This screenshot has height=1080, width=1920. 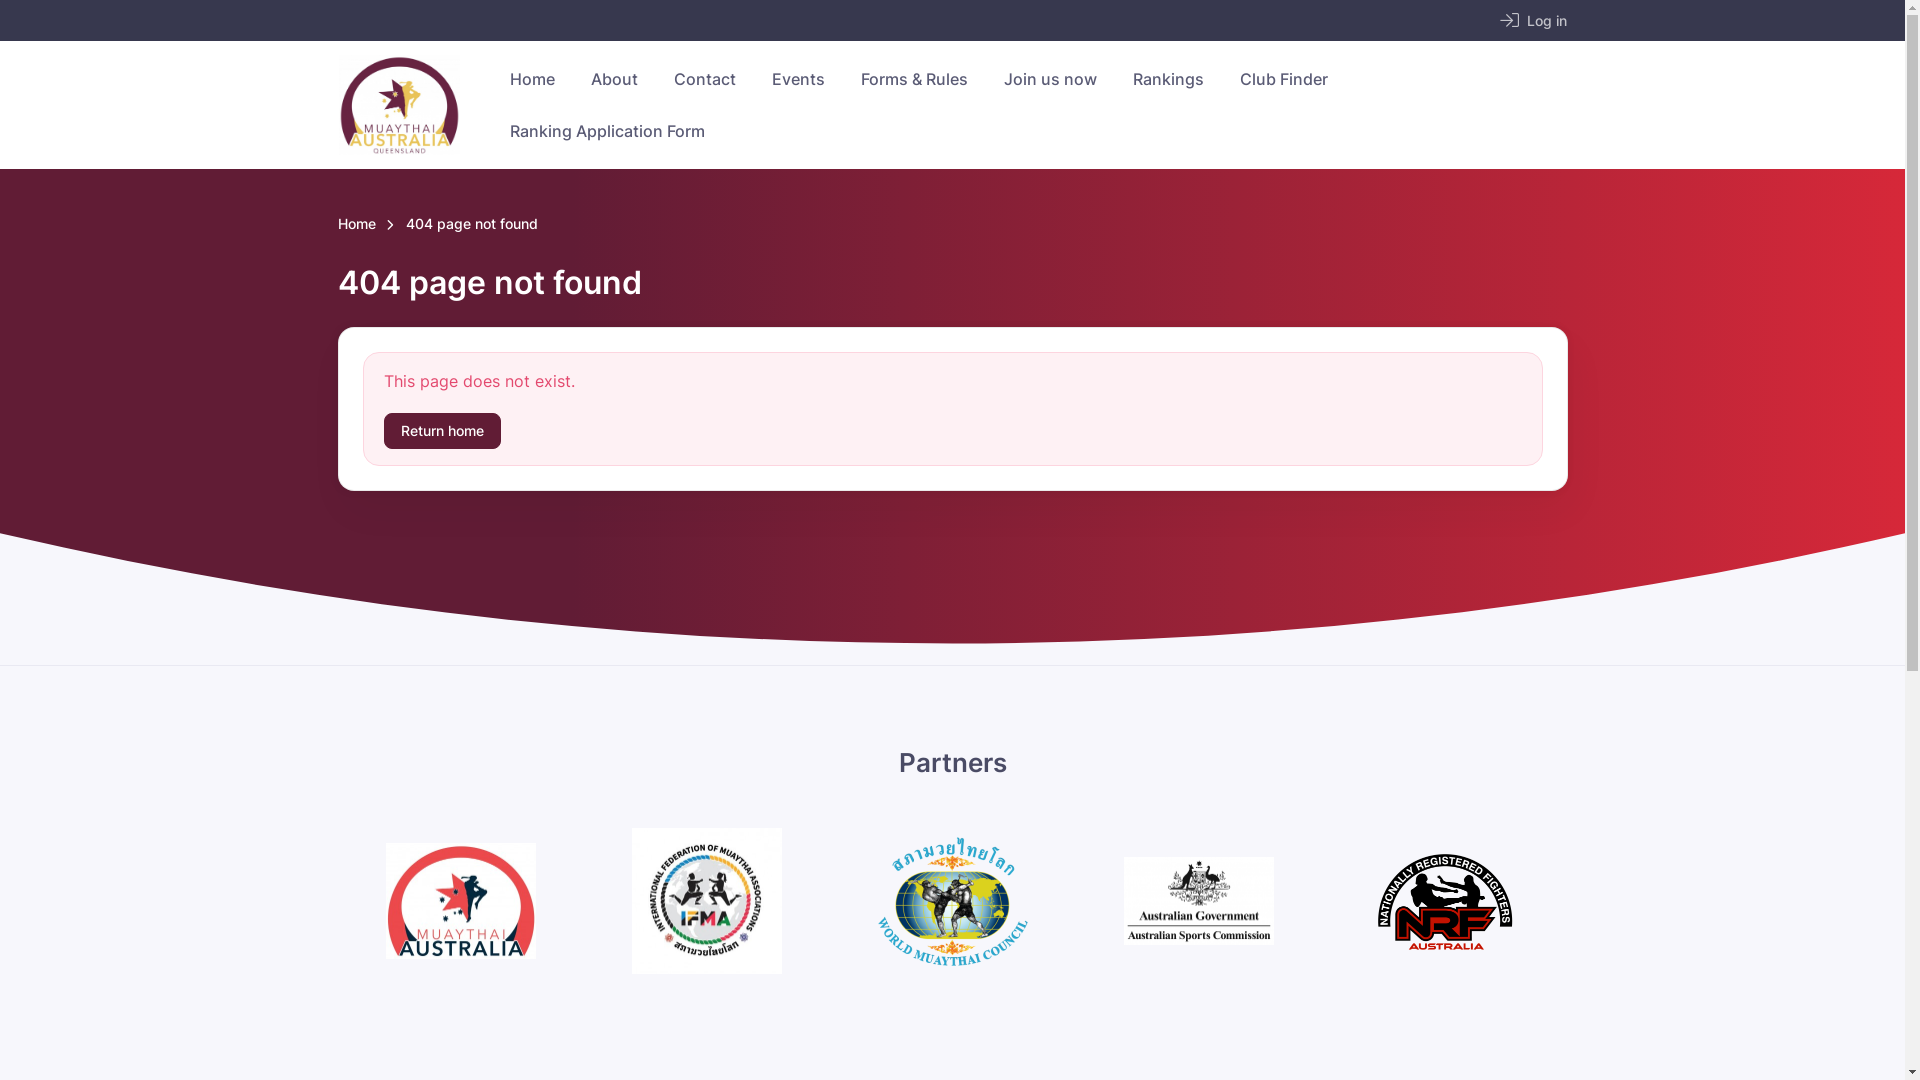 I want to click on Join us now, so click(x=1050, y=79).